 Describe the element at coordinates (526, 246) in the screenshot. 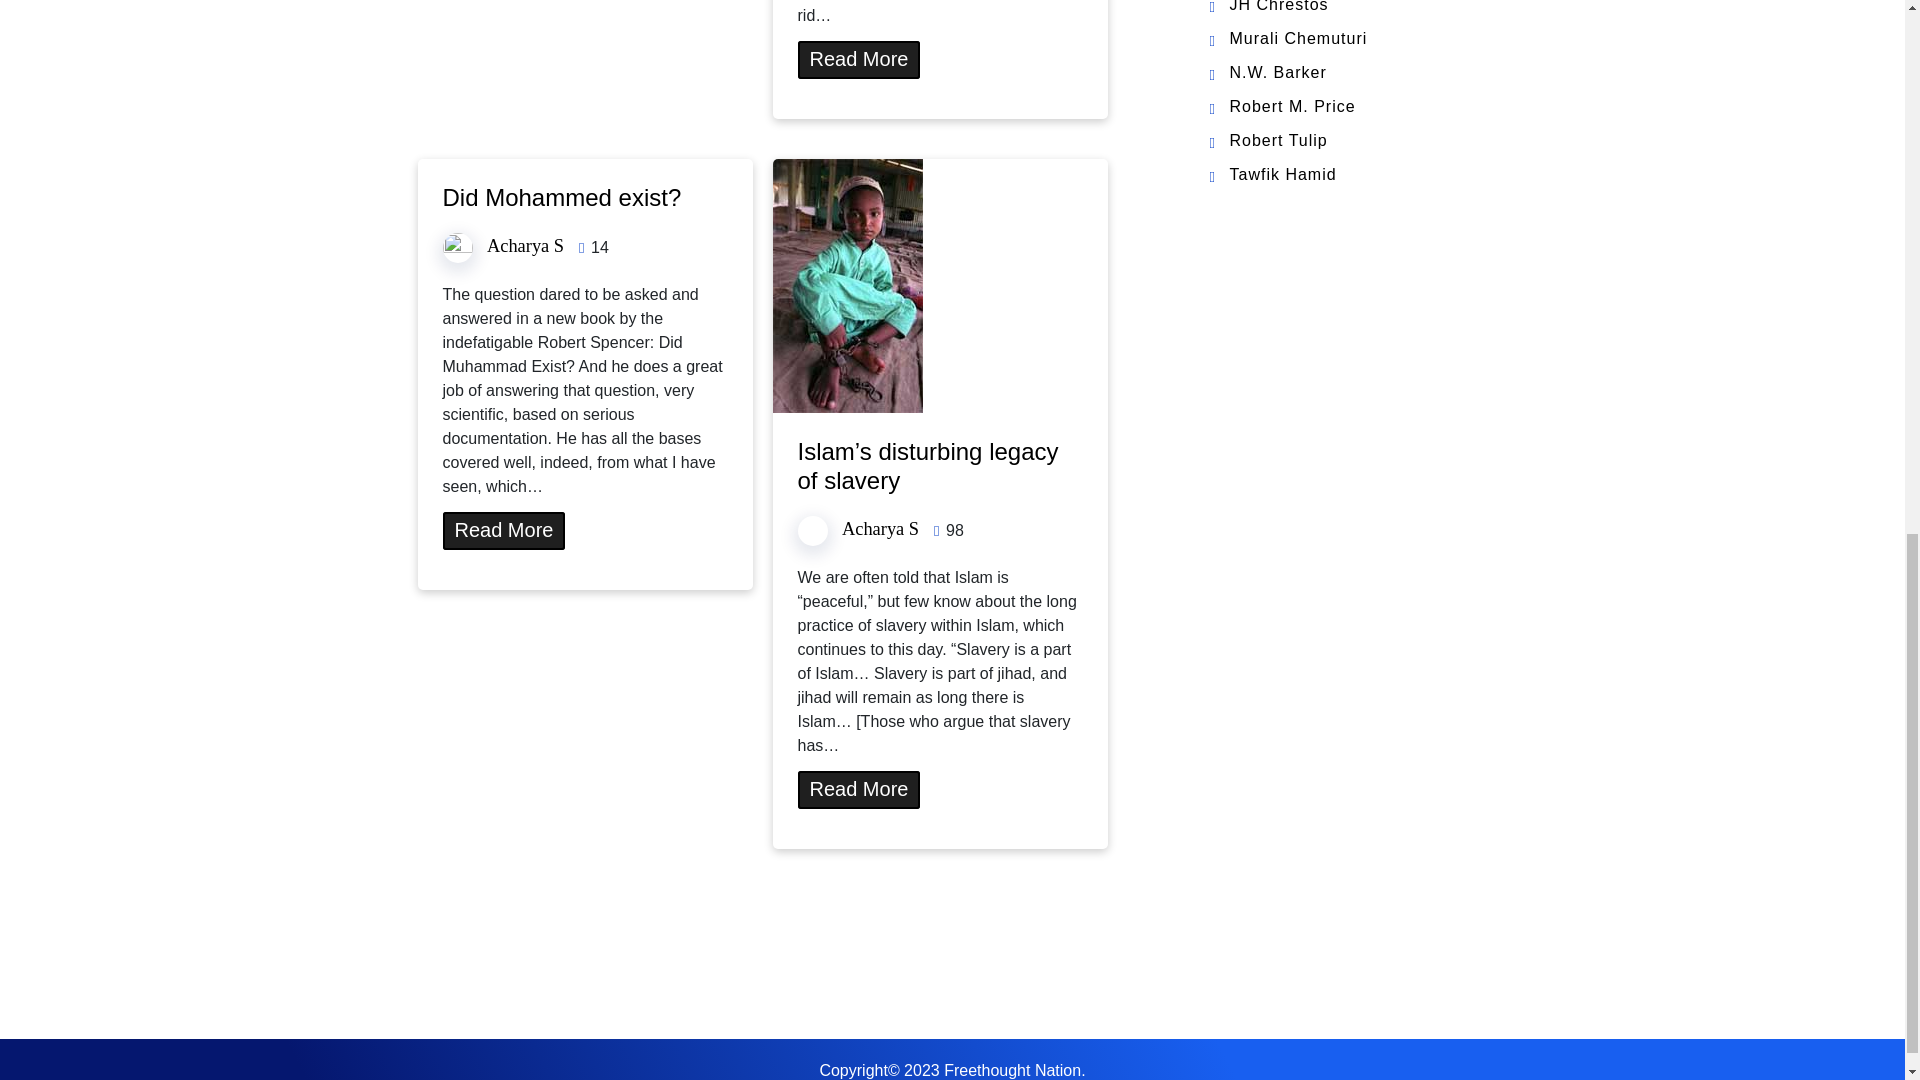

I see `Acharya S` at that location.